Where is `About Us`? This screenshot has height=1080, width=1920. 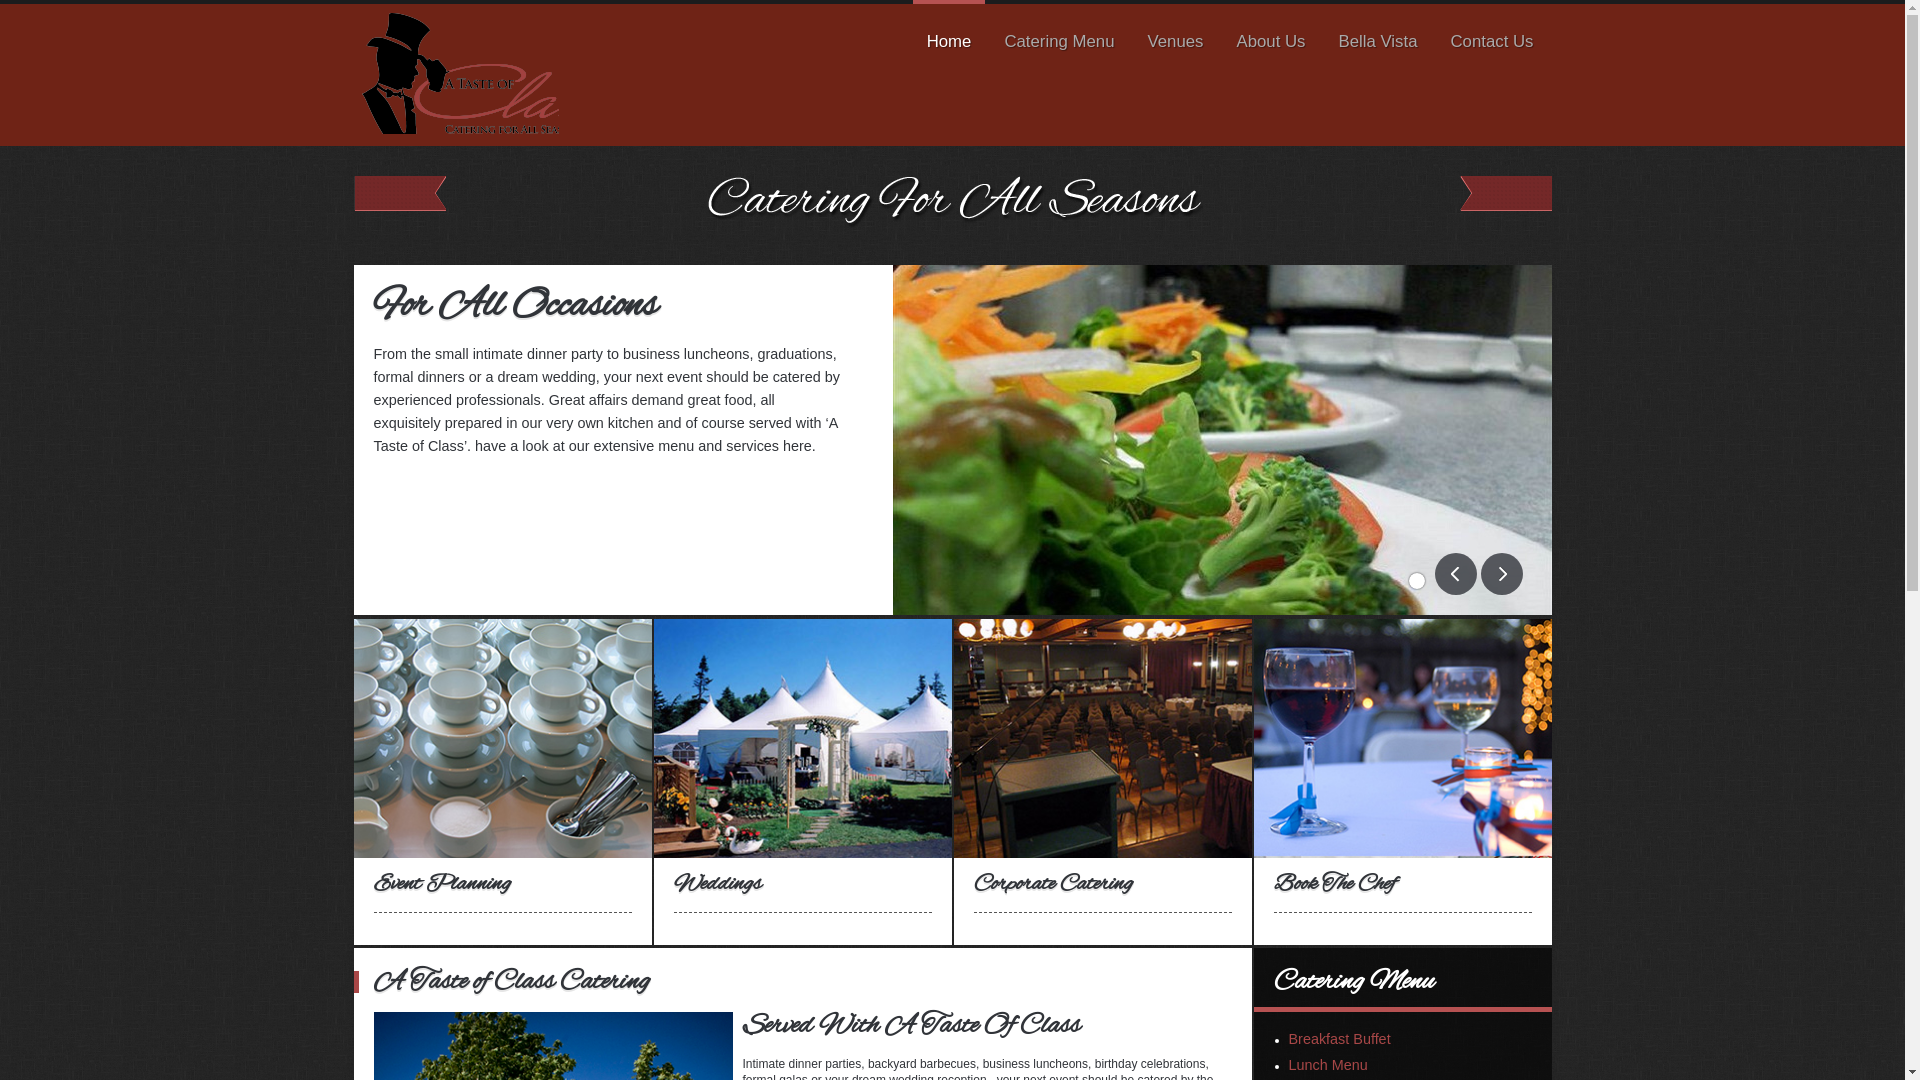
About Us is located at coordinates (1270, 48).